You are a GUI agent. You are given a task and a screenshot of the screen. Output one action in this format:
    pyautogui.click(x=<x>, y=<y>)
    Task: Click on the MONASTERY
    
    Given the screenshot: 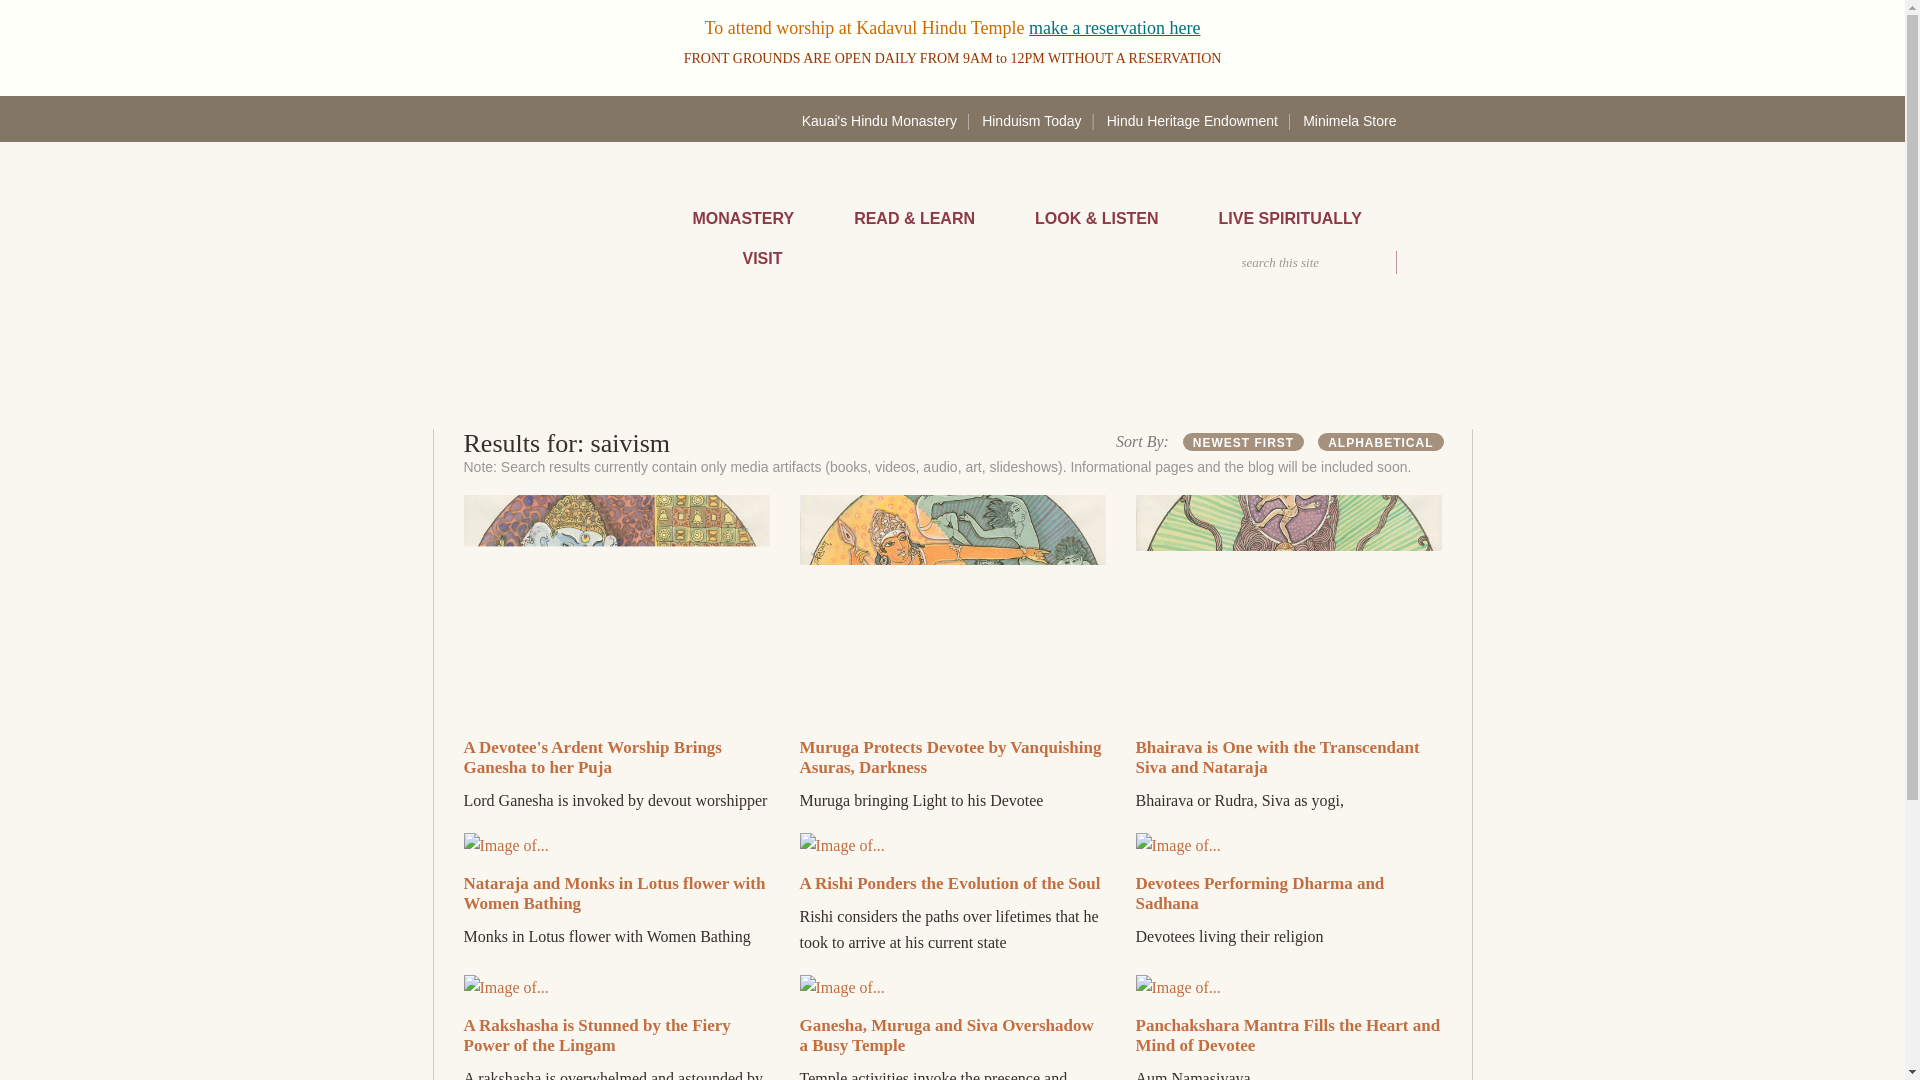 What is the action you would take?
    pyautogui.click(x=742, y=219)
    